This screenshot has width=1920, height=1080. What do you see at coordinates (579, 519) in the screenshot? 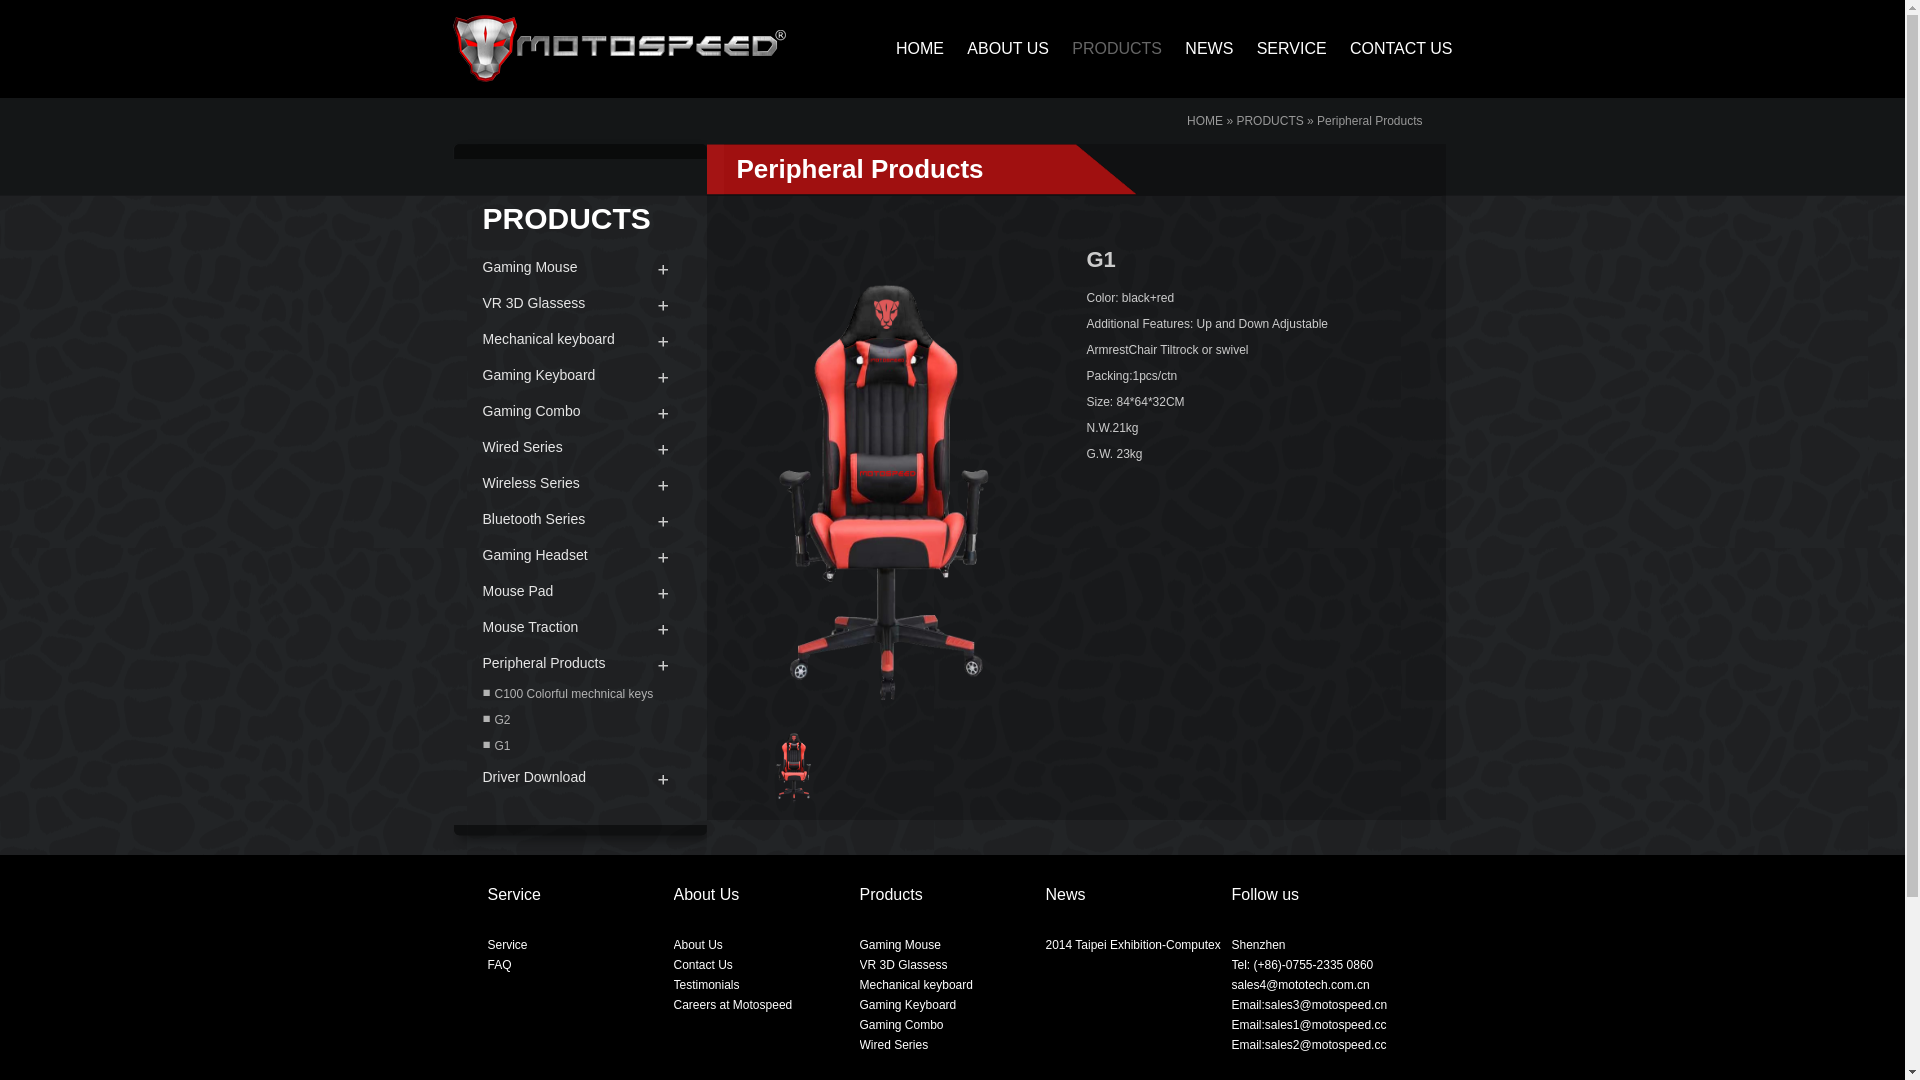
I see `Bluetooth Series` at bounding box center [579, 519].